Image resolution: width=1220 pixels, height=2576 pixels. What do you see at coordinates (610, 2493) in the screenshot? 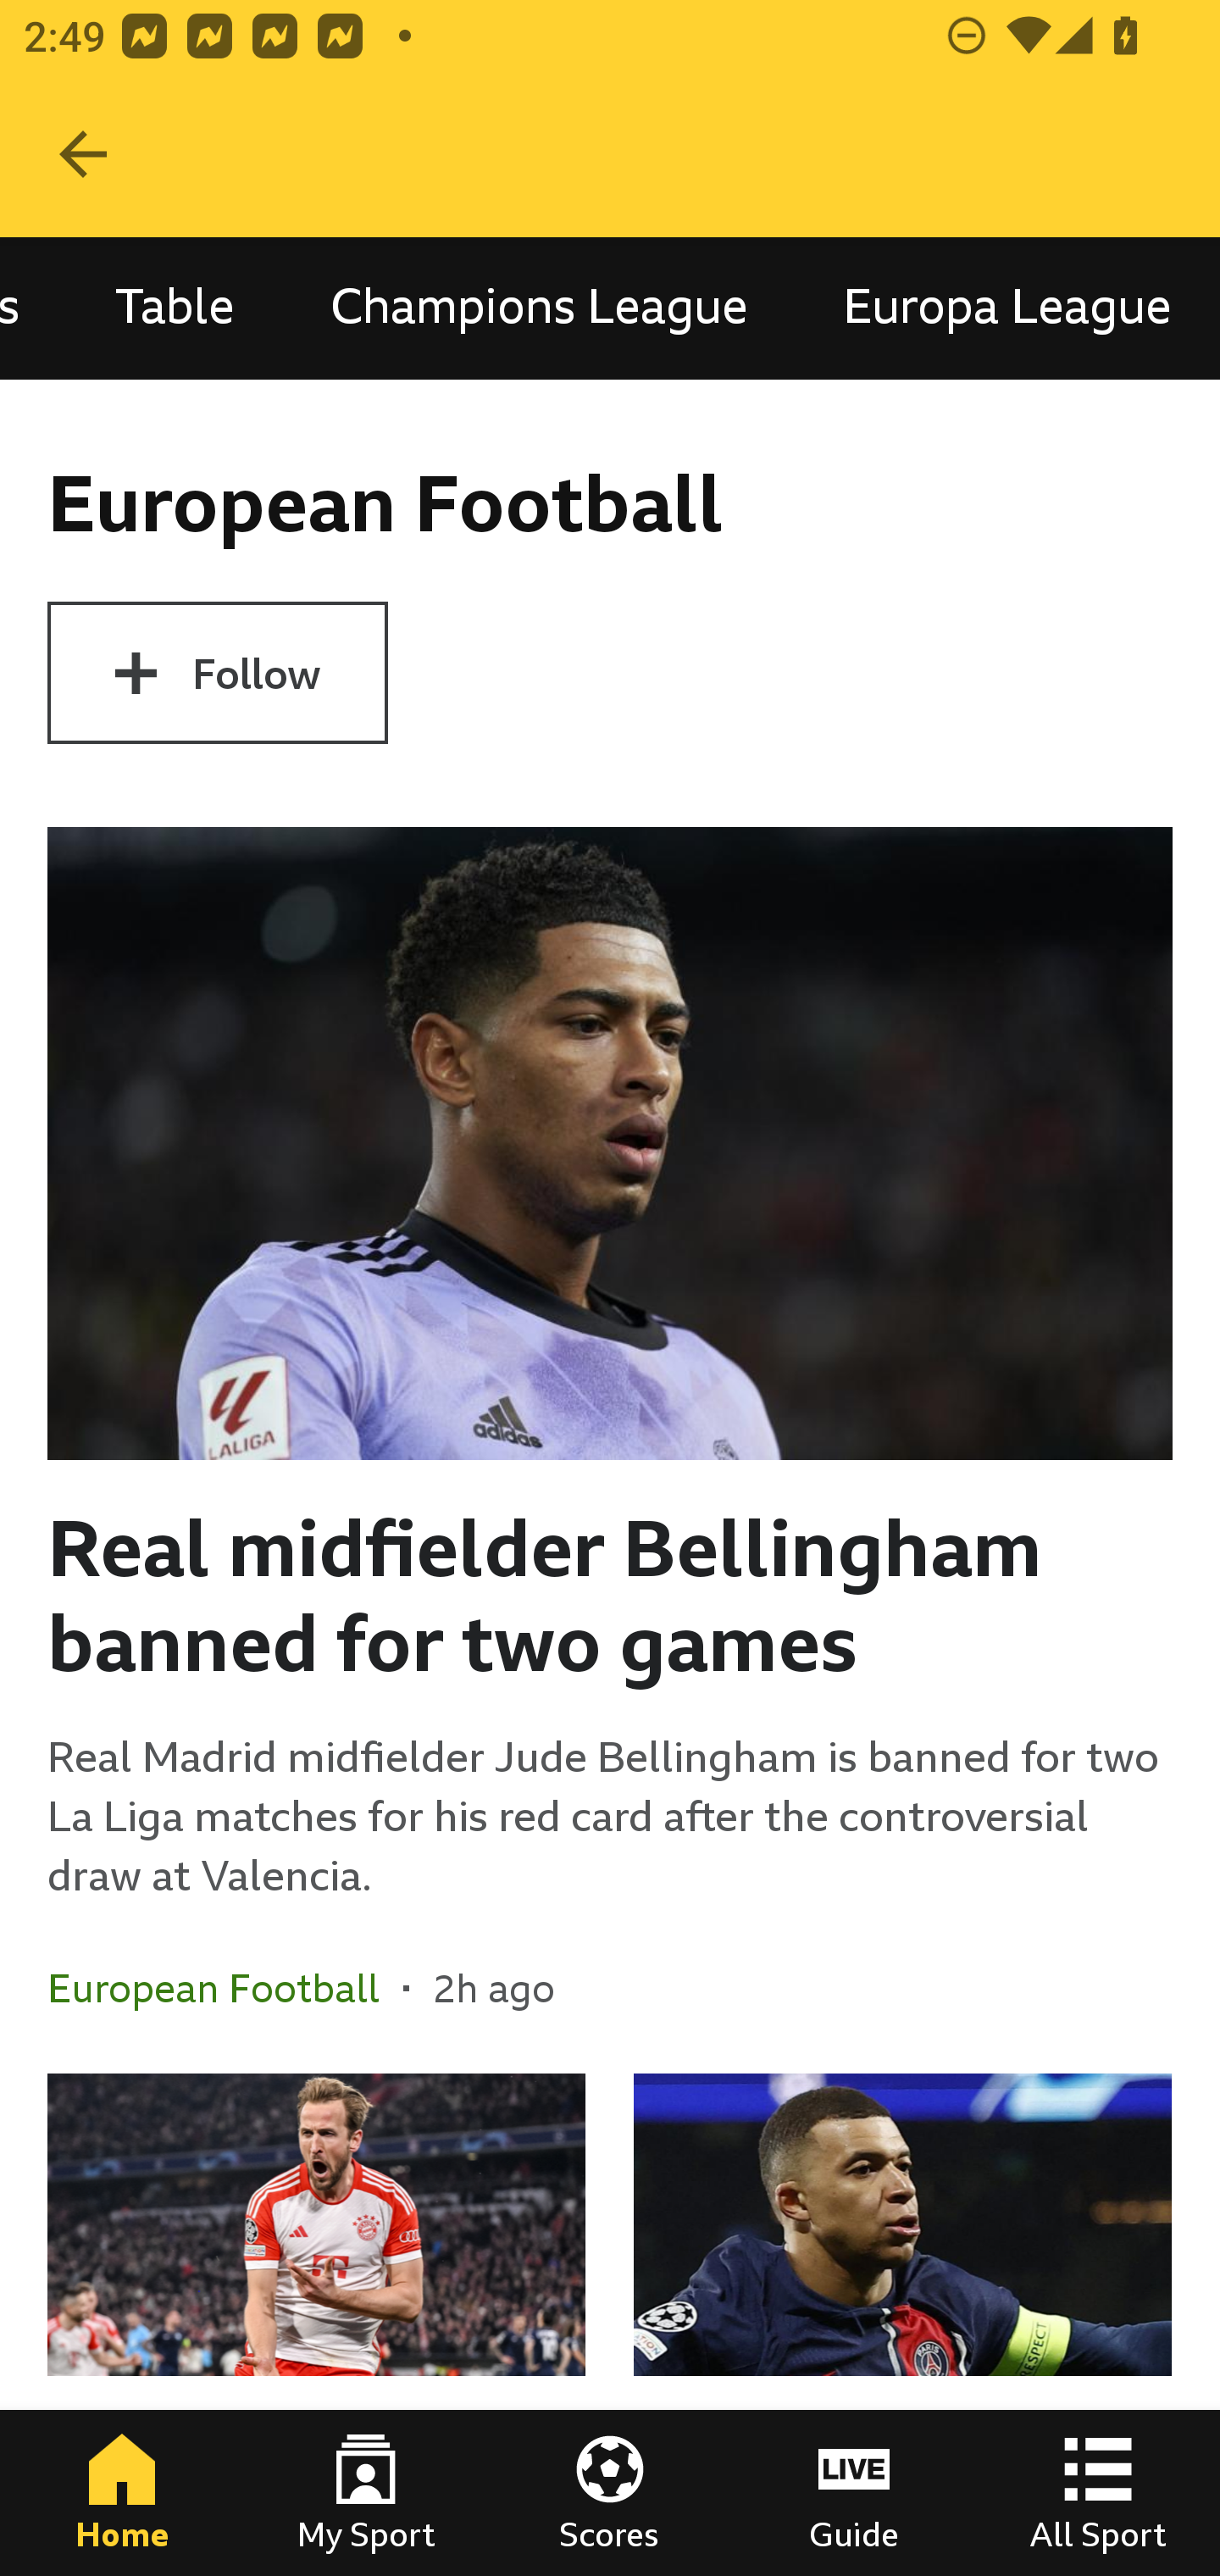
I see `Scores` at bounding box center [610, 2493].